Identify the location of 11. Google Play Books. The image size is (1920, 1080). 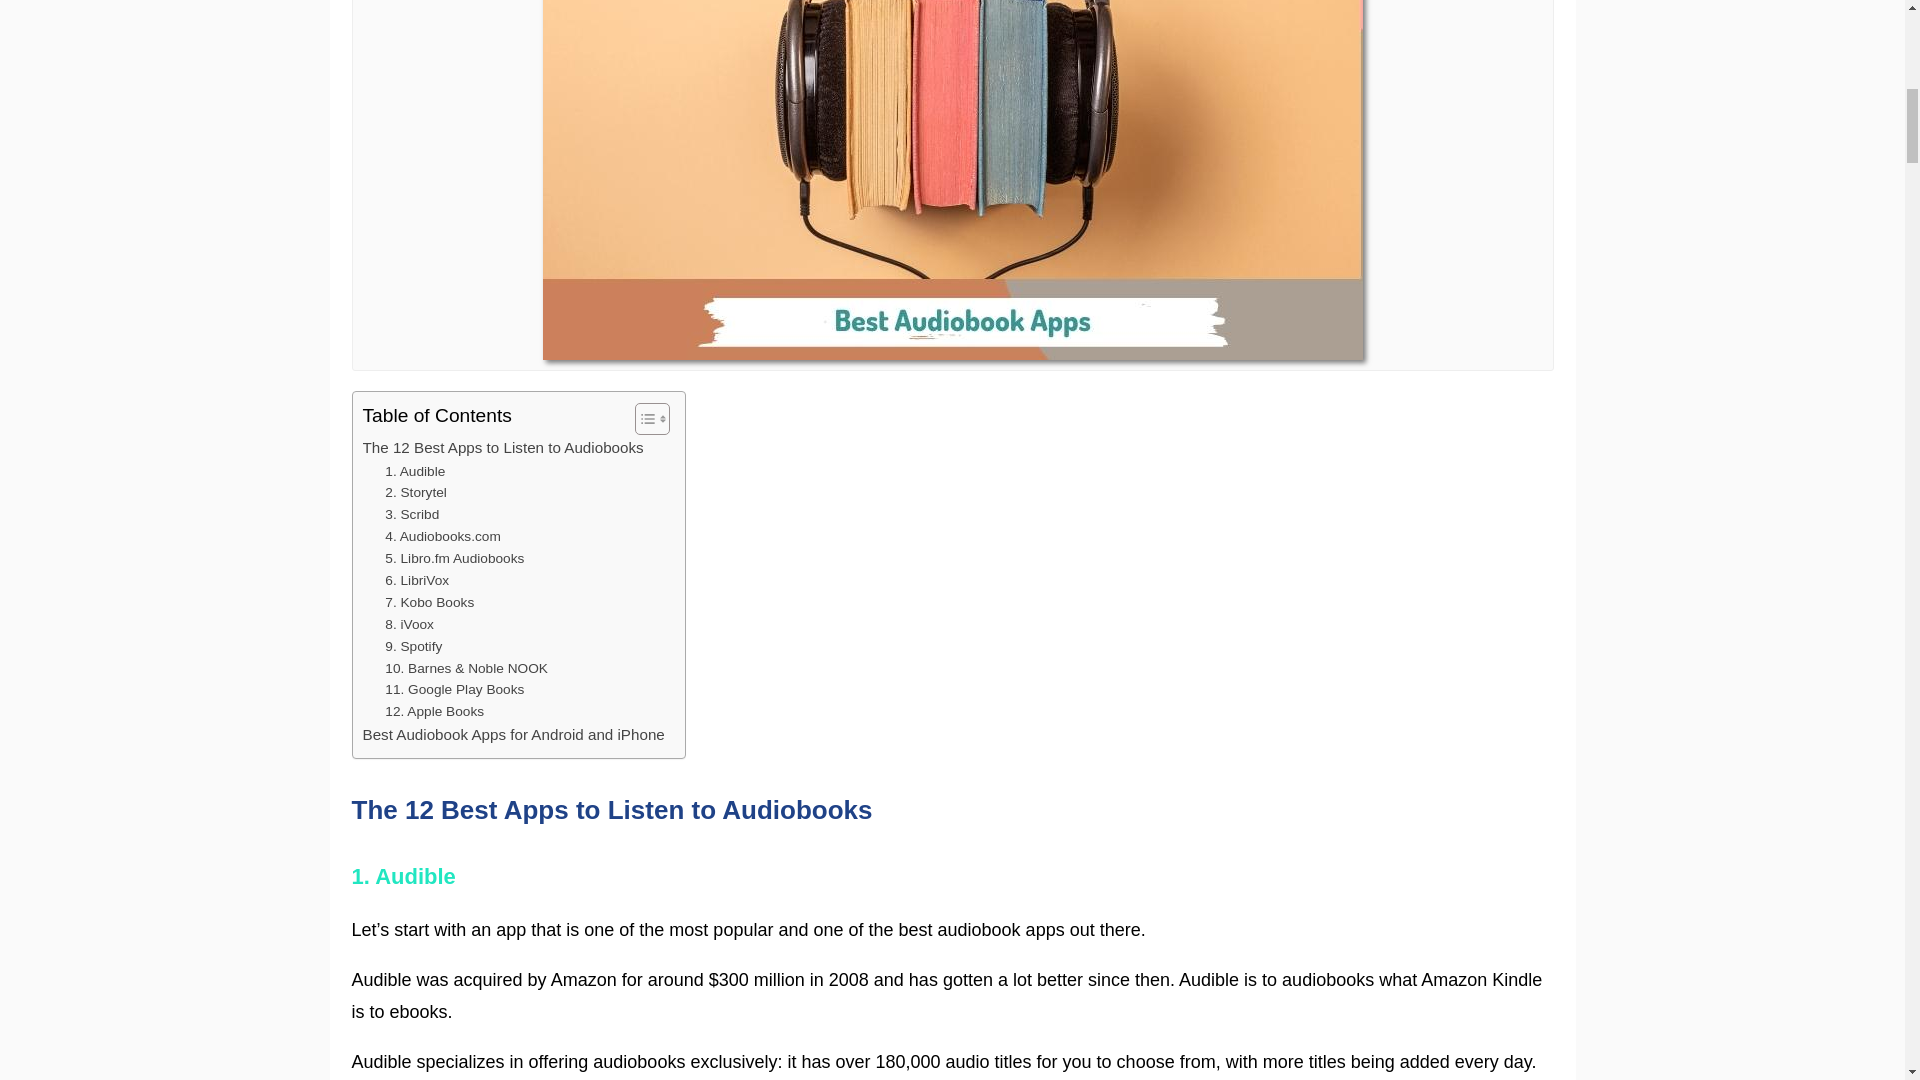
(454, 690).